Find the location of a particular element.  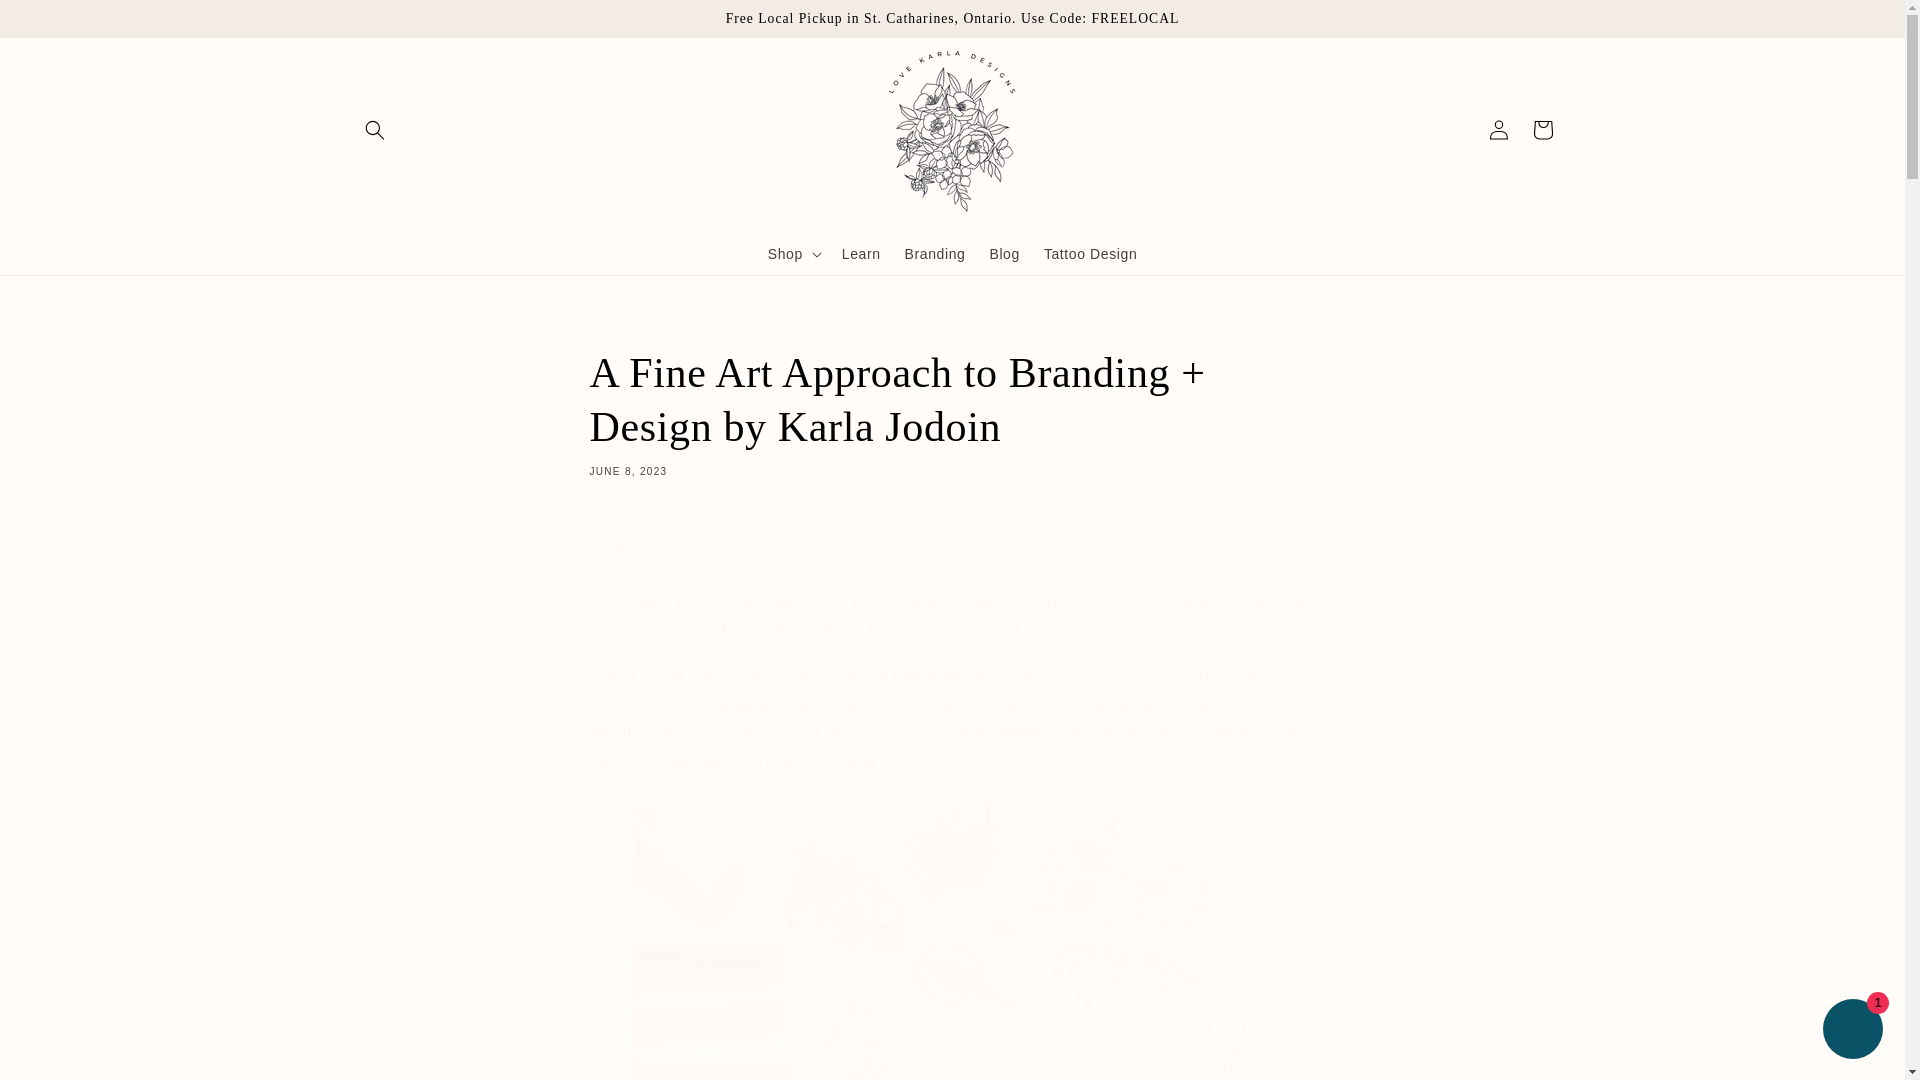

Tattoo Design is located at coordinates (1090, 254).